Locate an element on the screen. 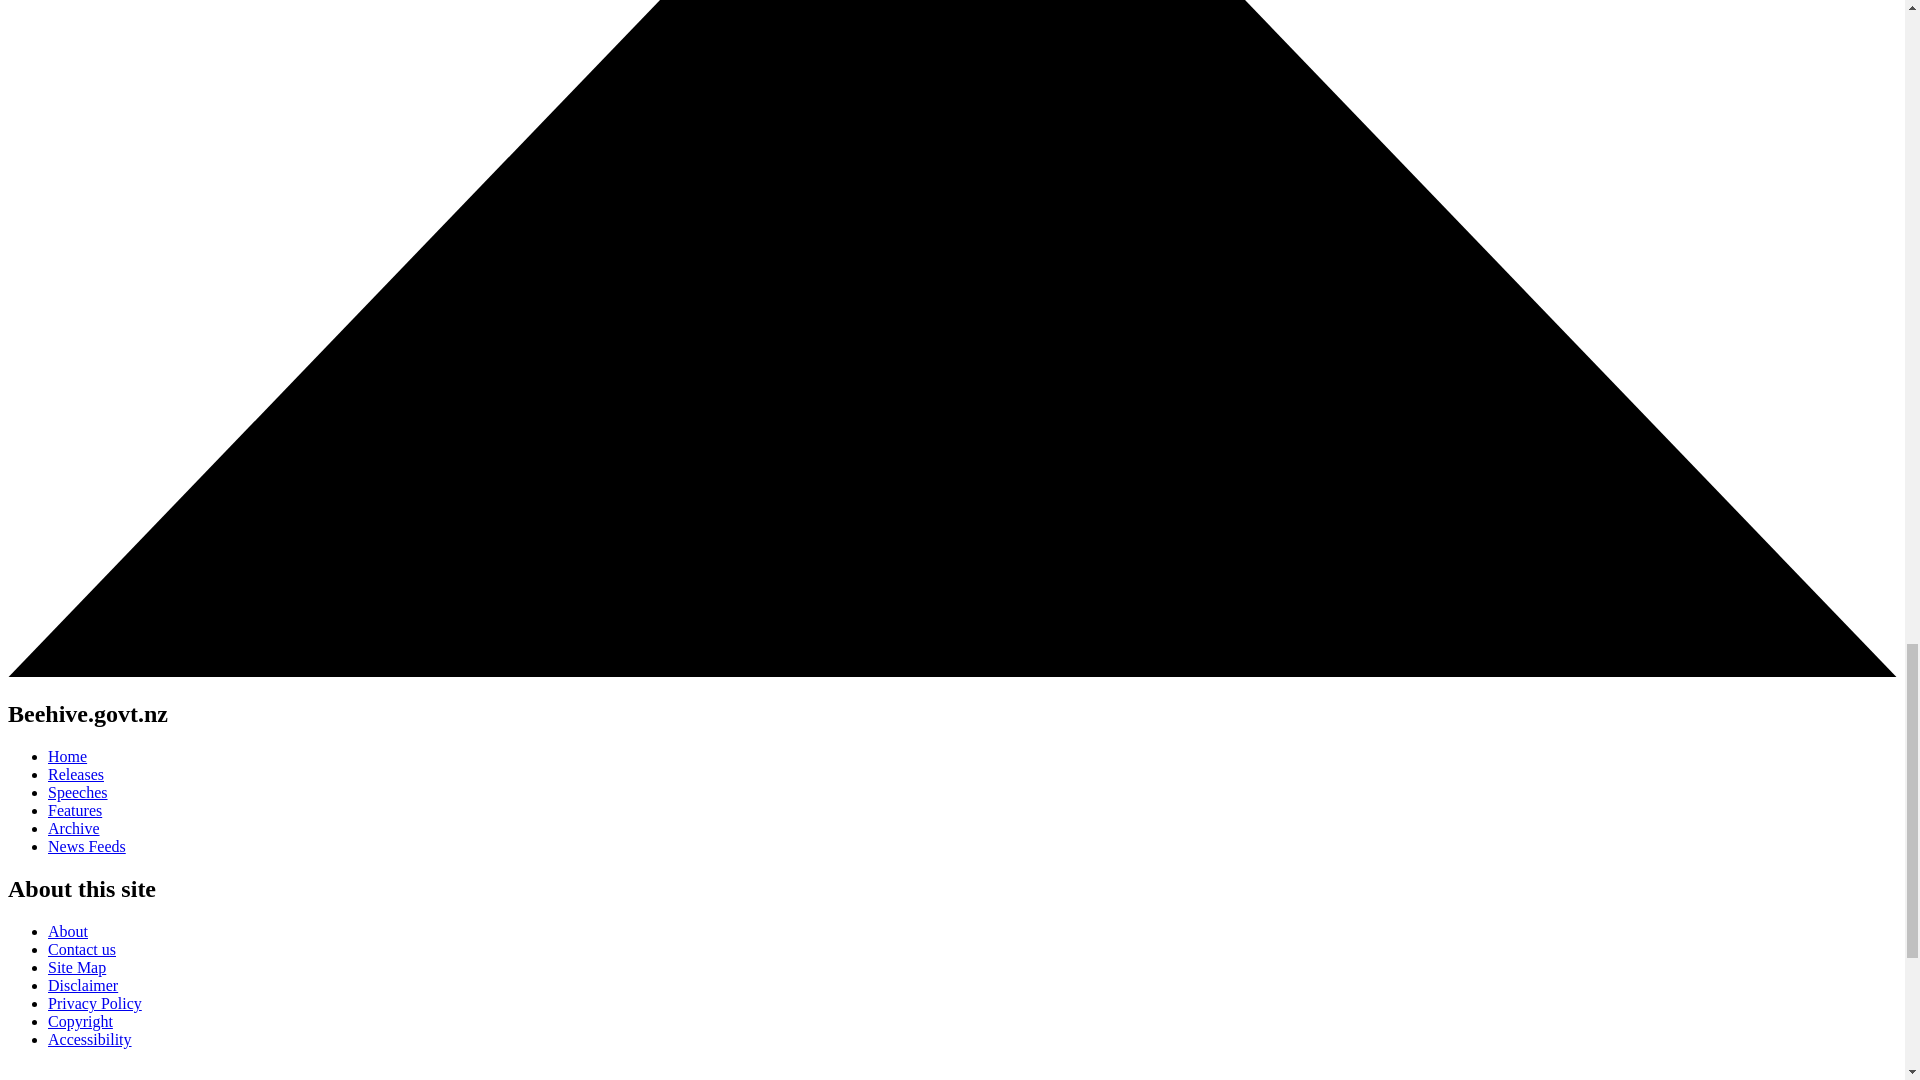 The width and height of the screenshot is (1920, 1080). Site Map is located at coordinates (76, 968).